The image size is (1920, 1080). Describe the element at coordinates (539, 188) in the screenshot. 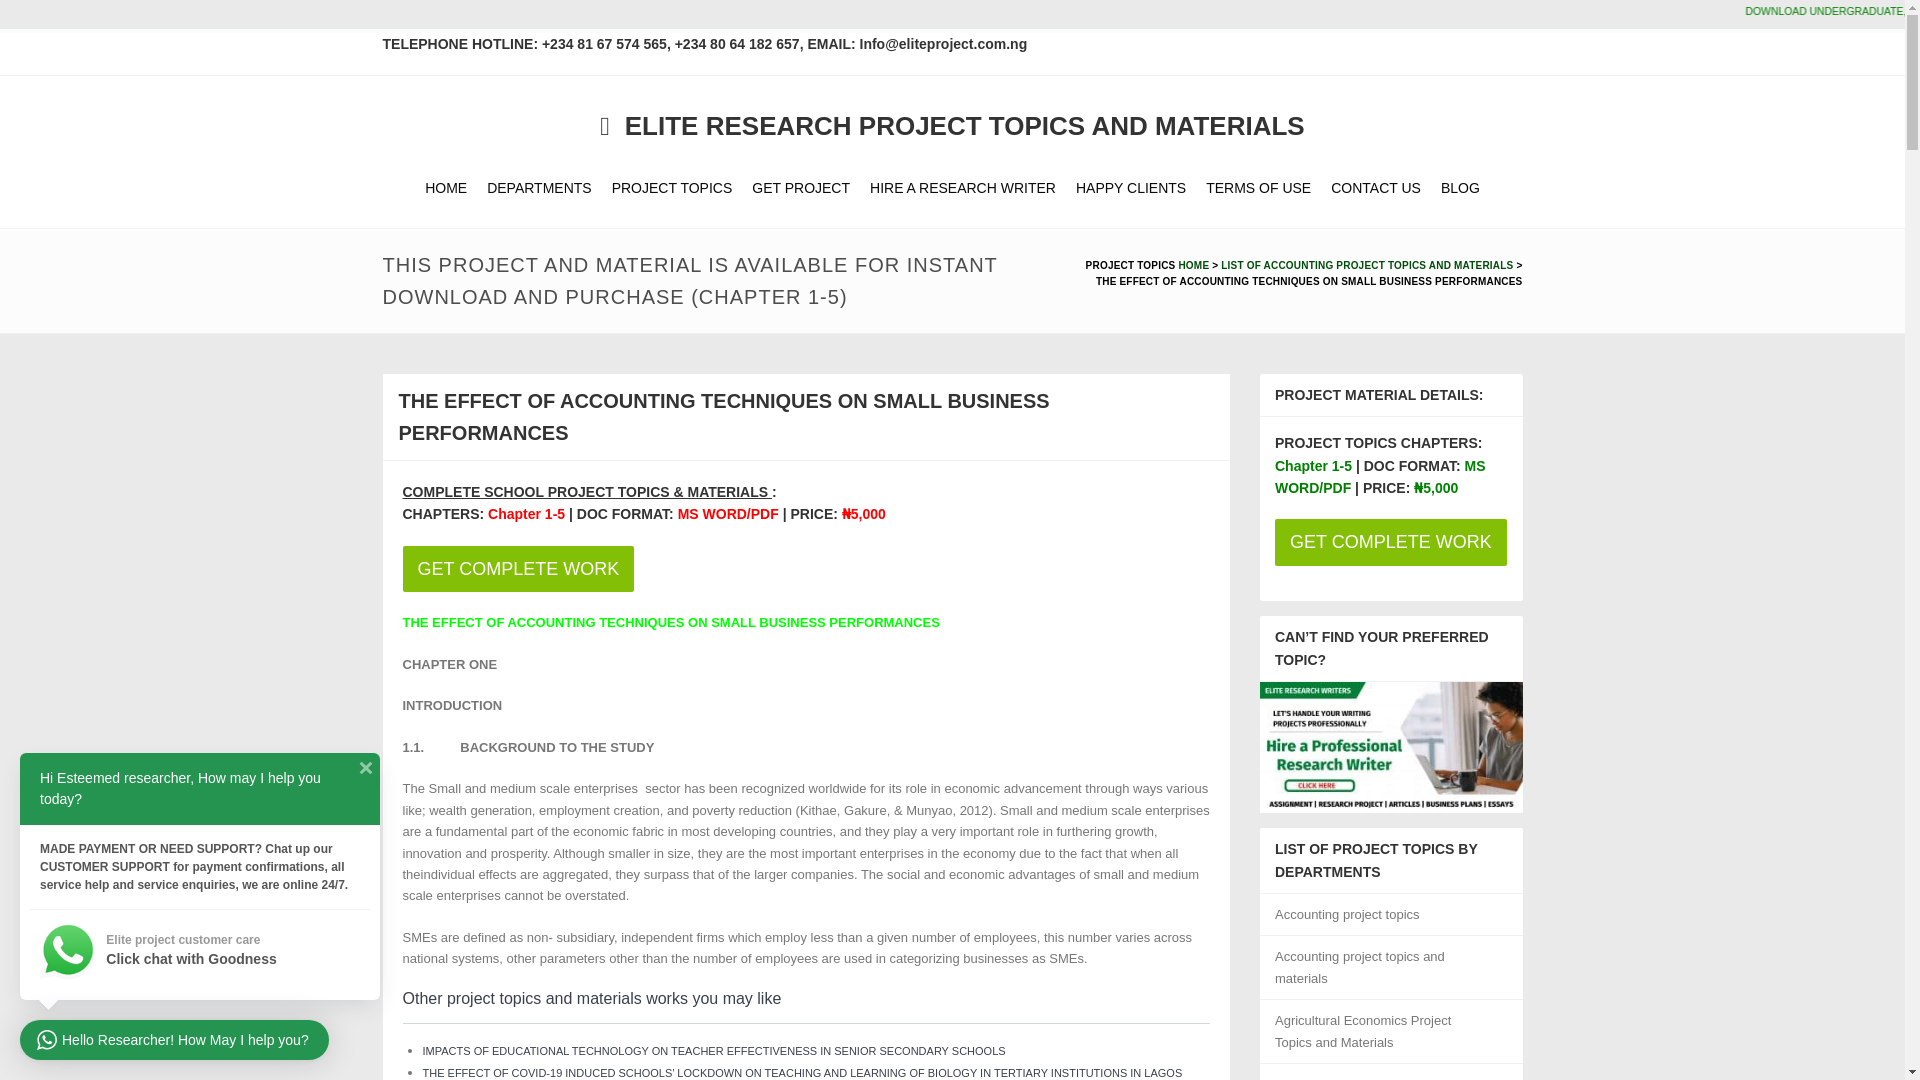

I see `DEPARTMENTS` at that location.